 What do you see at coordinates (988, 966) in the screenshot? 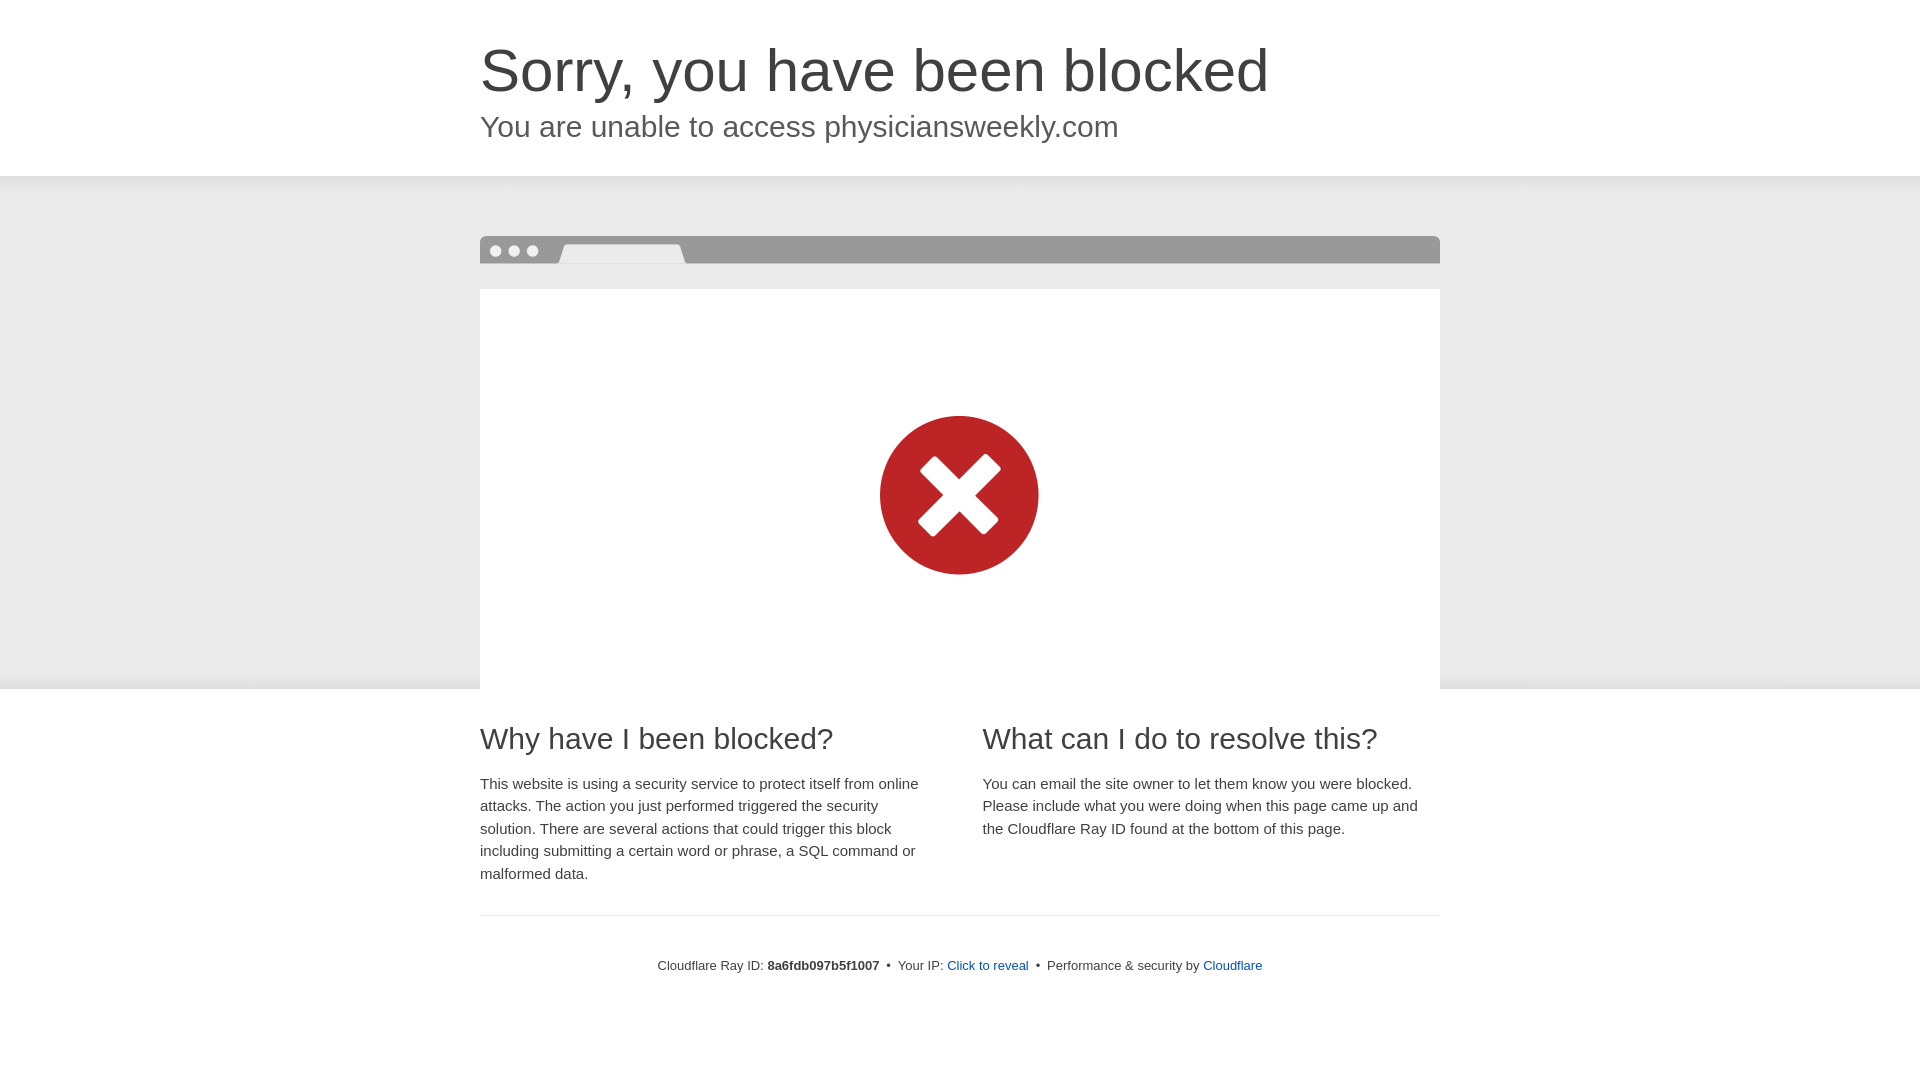
I see `Click to reveal` at bounding box center [988, 966].